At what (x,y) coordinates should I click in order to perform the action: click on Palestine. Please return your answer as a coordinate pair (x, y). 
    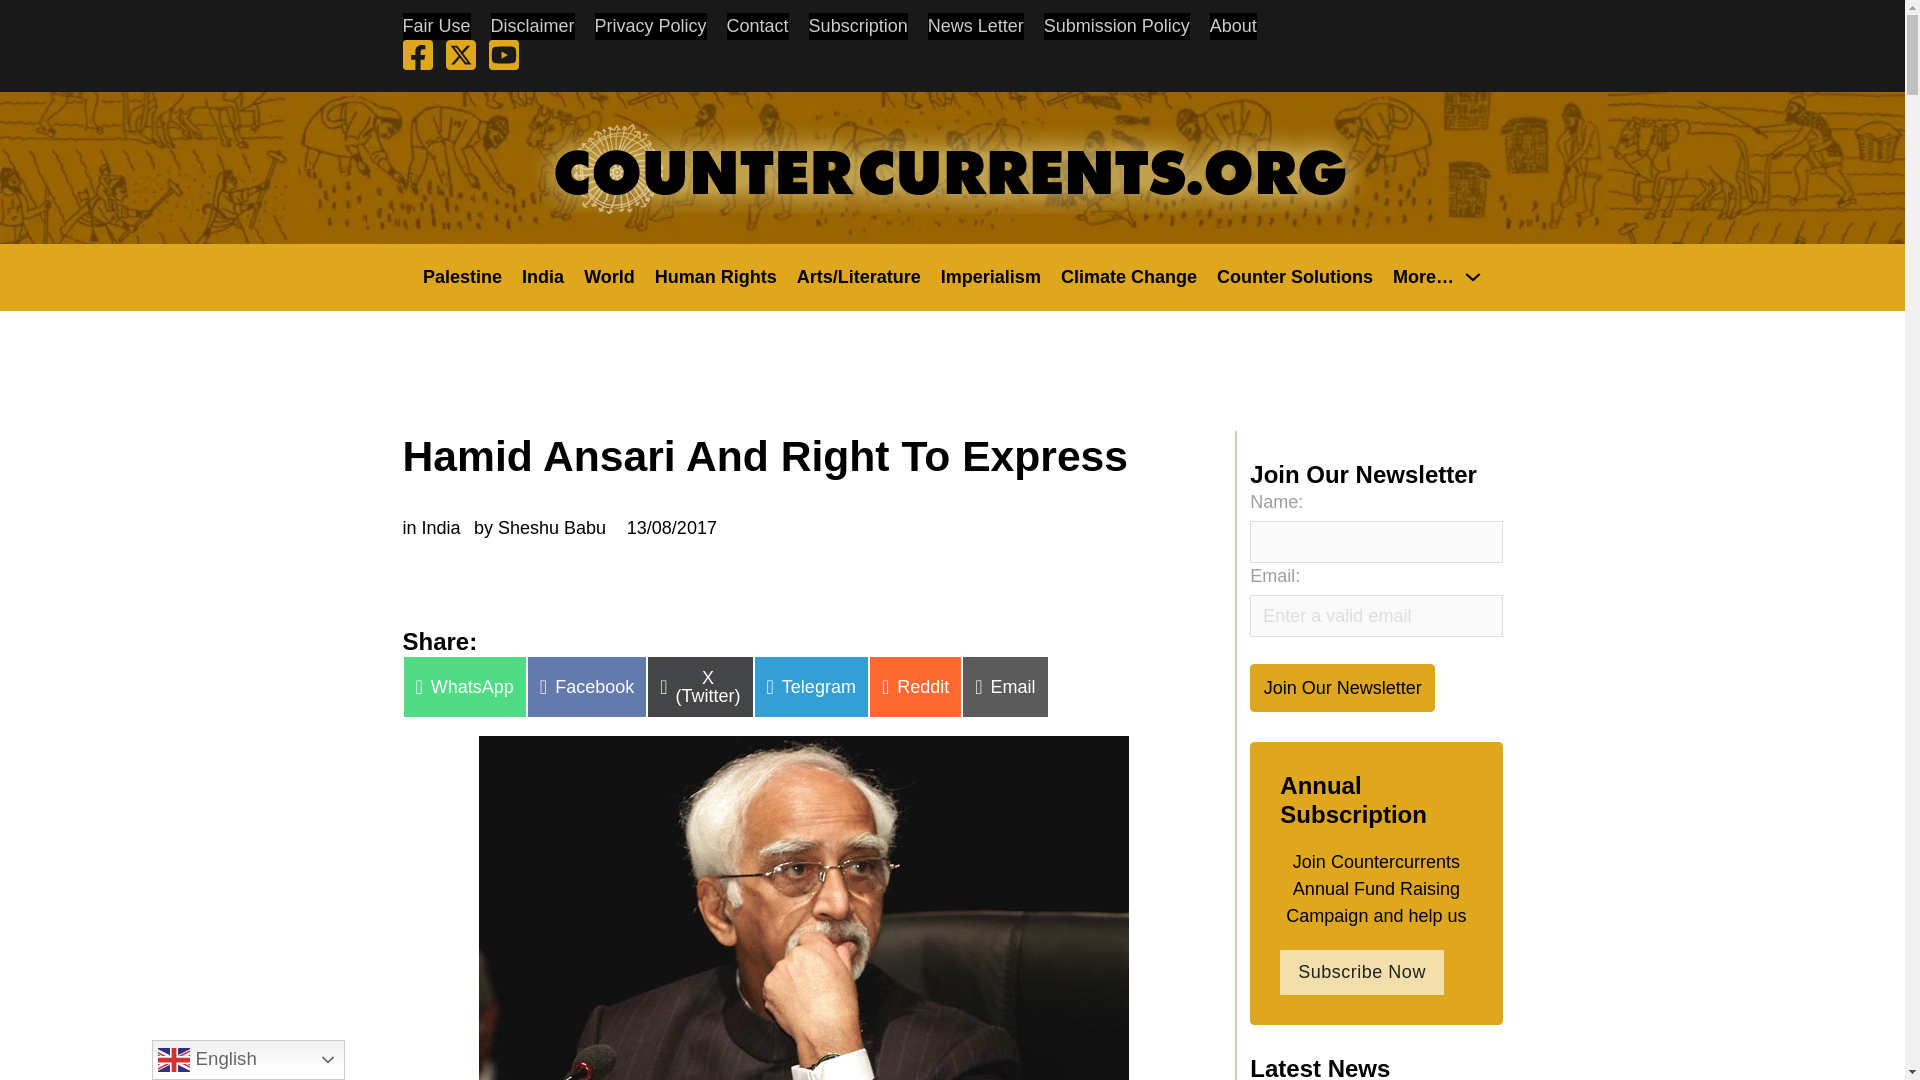
    Looking at the image, I should click on (462, 276).